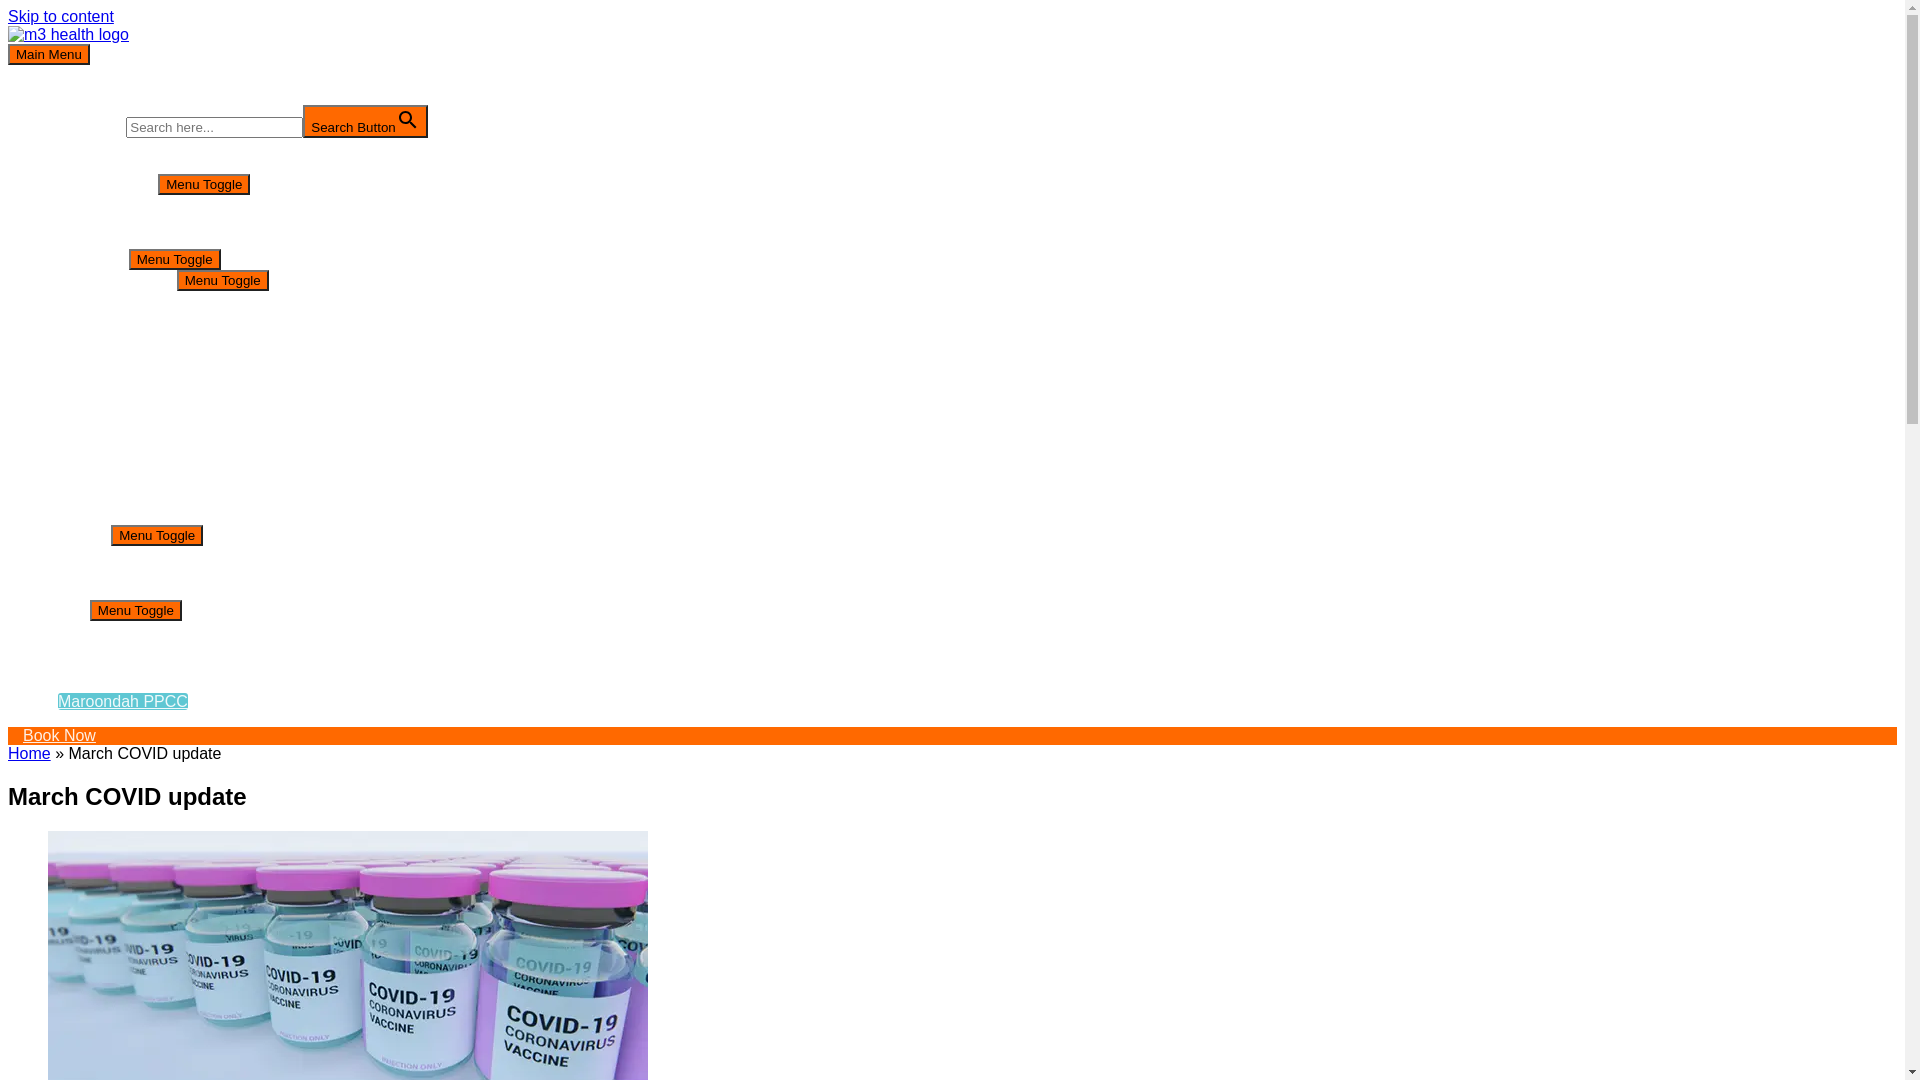 The height and width of the screenshot is (1080, 1920). I want to click on Flu Vaccine, so click(169, 336).